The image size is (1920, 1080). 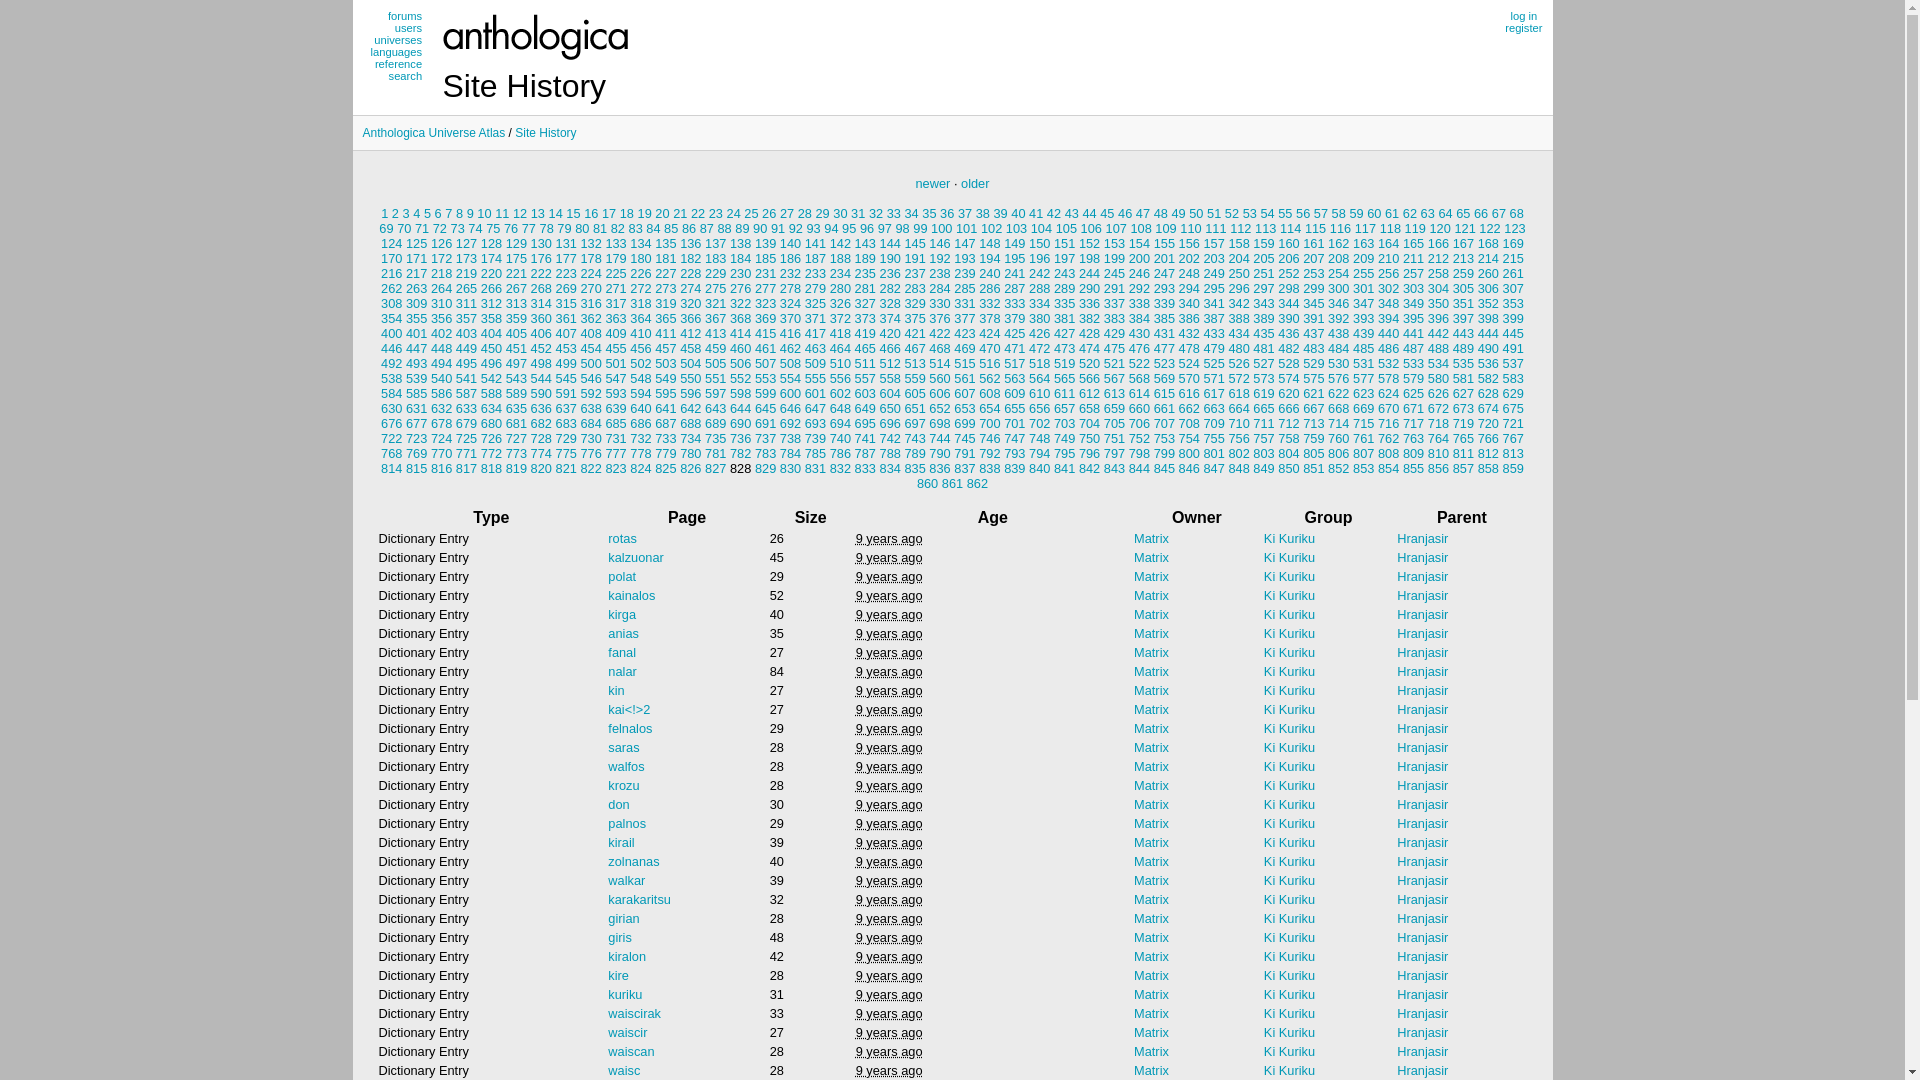 What do you see at coordinates (914, 378) in the screenshot?
I see `559` at bounding box center [914, 378].